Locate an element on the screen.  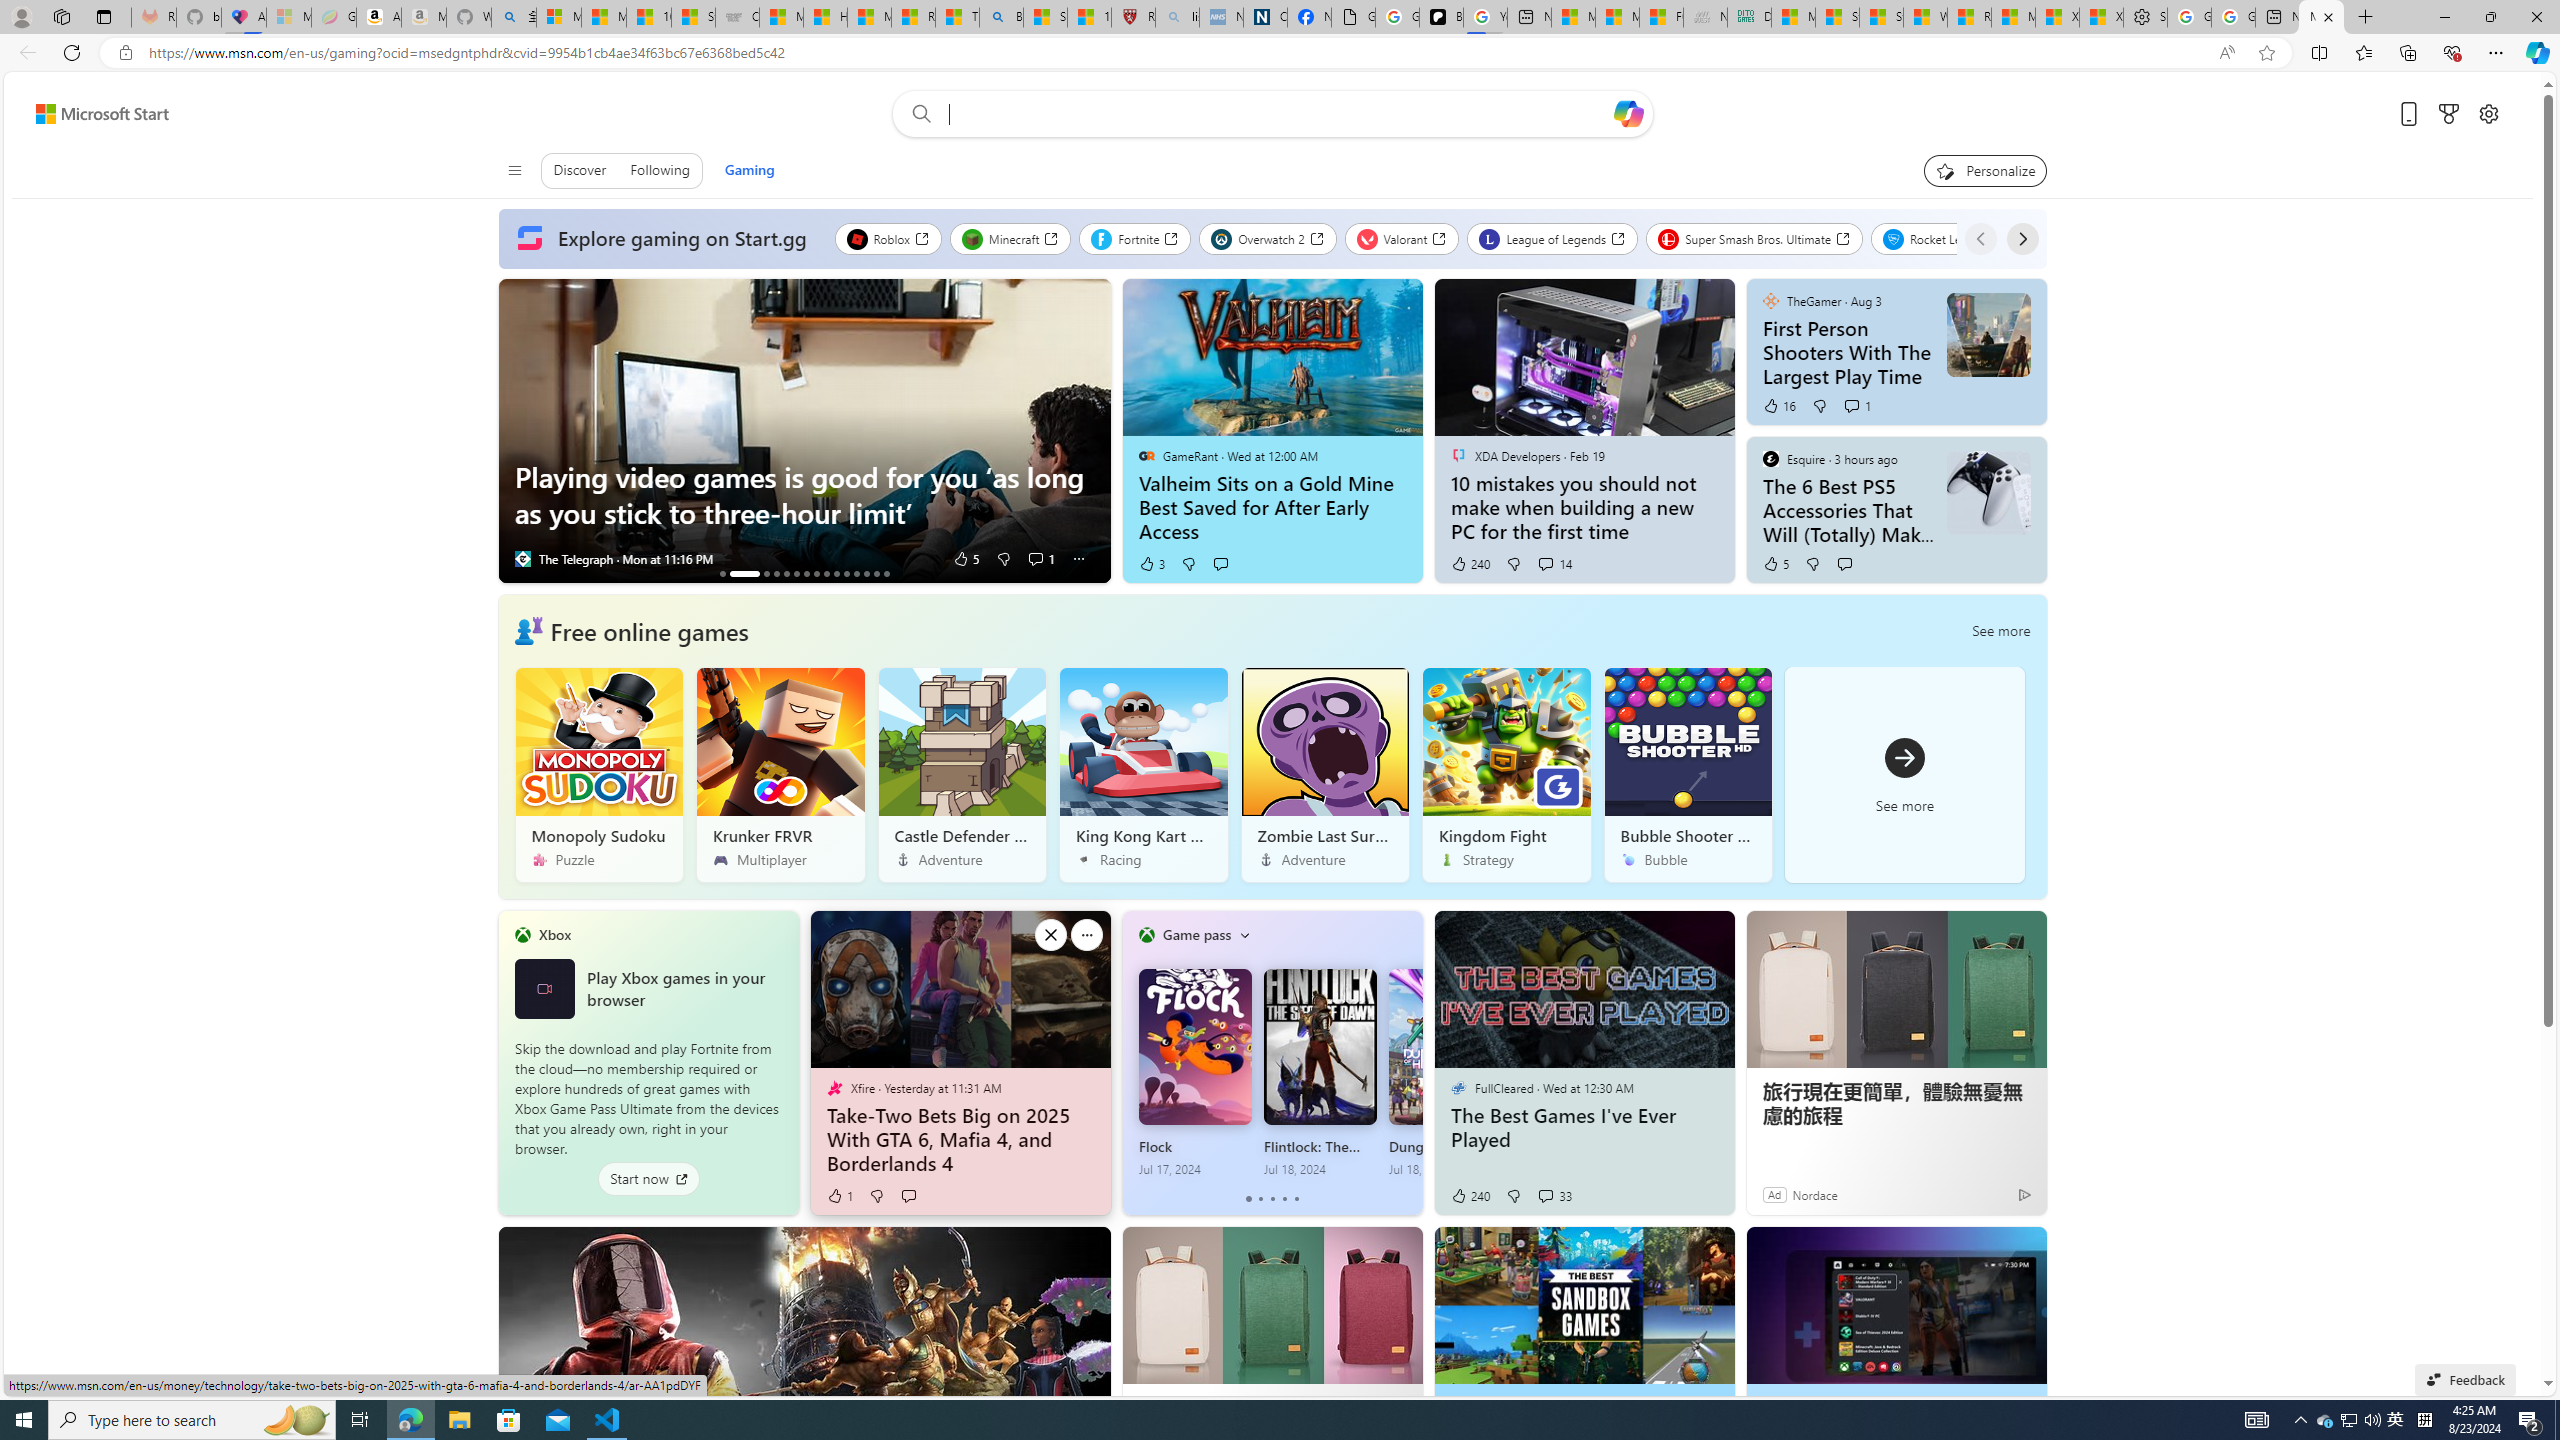
Roblox is located at coordinates (888, 238).